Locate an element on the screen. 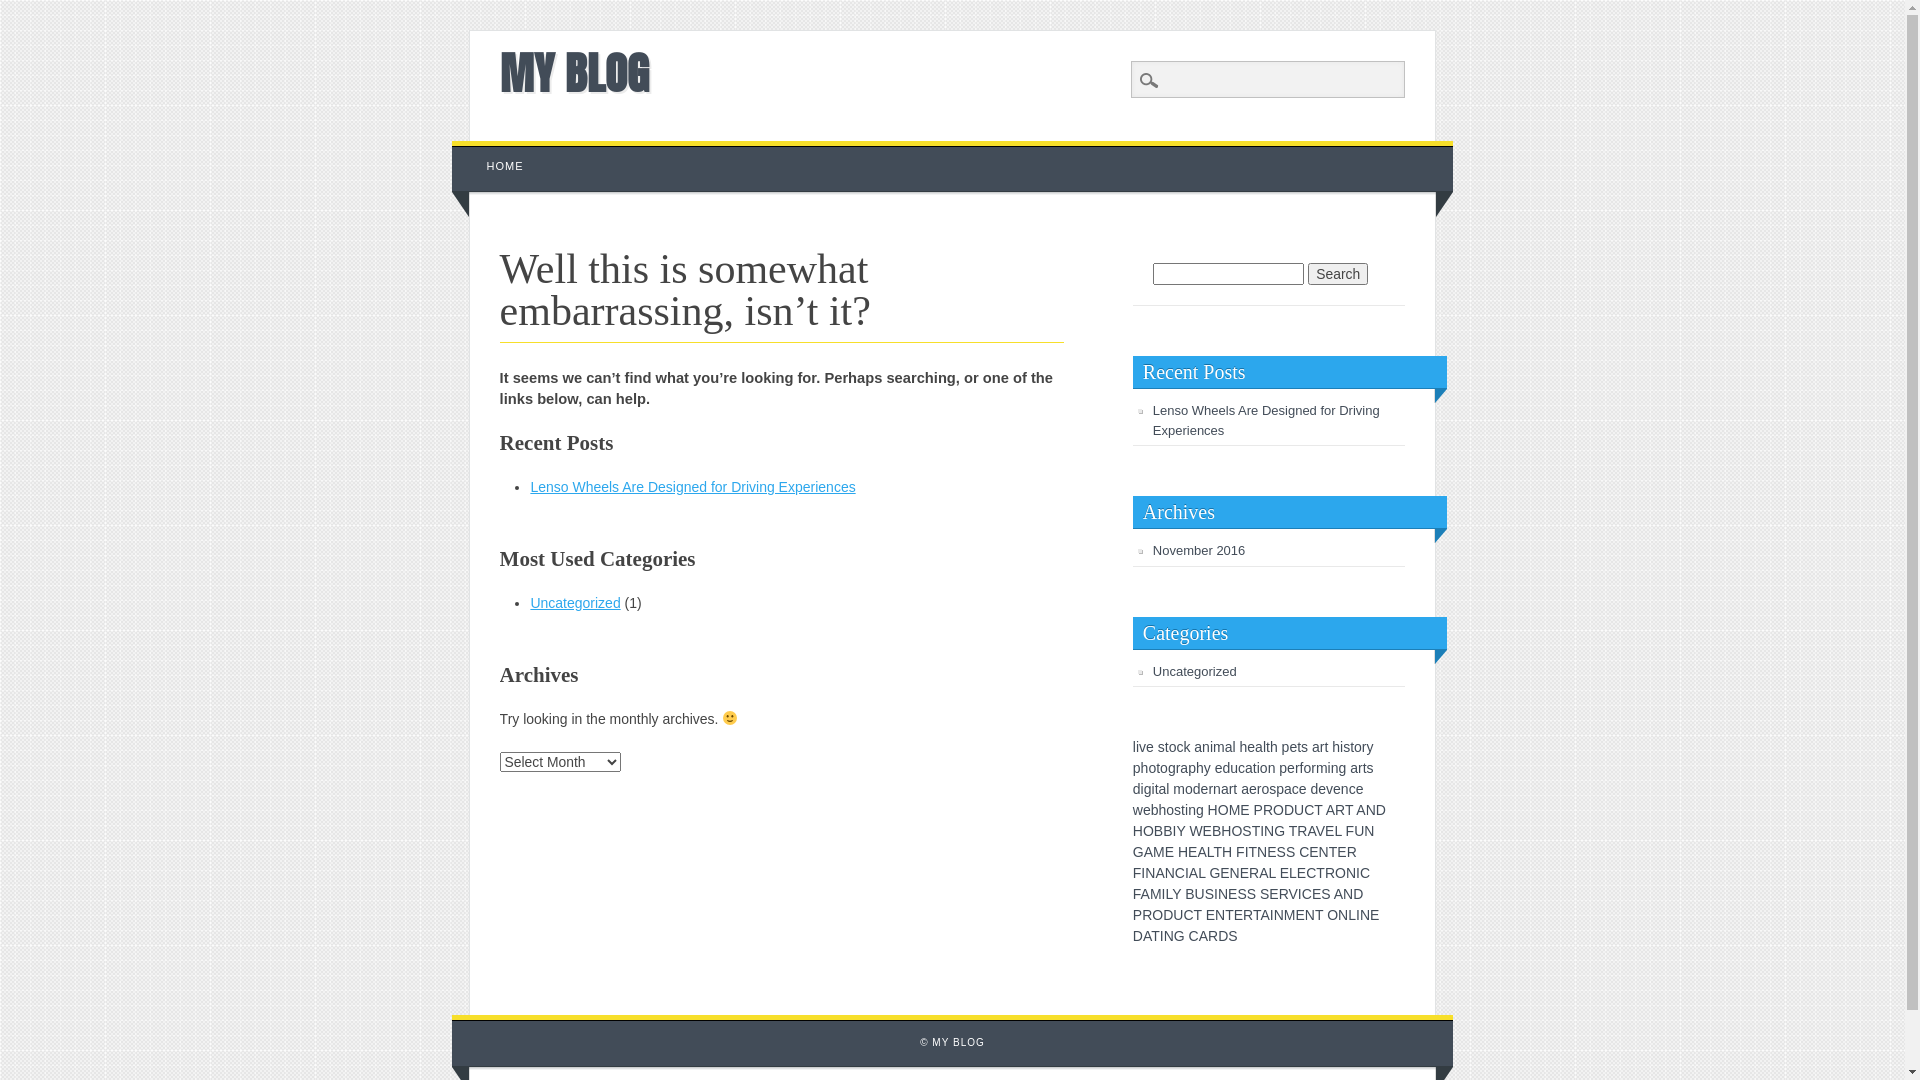 The height and width of the screenshot is (1080, 1920). C is located at coordinates (1304, 852).